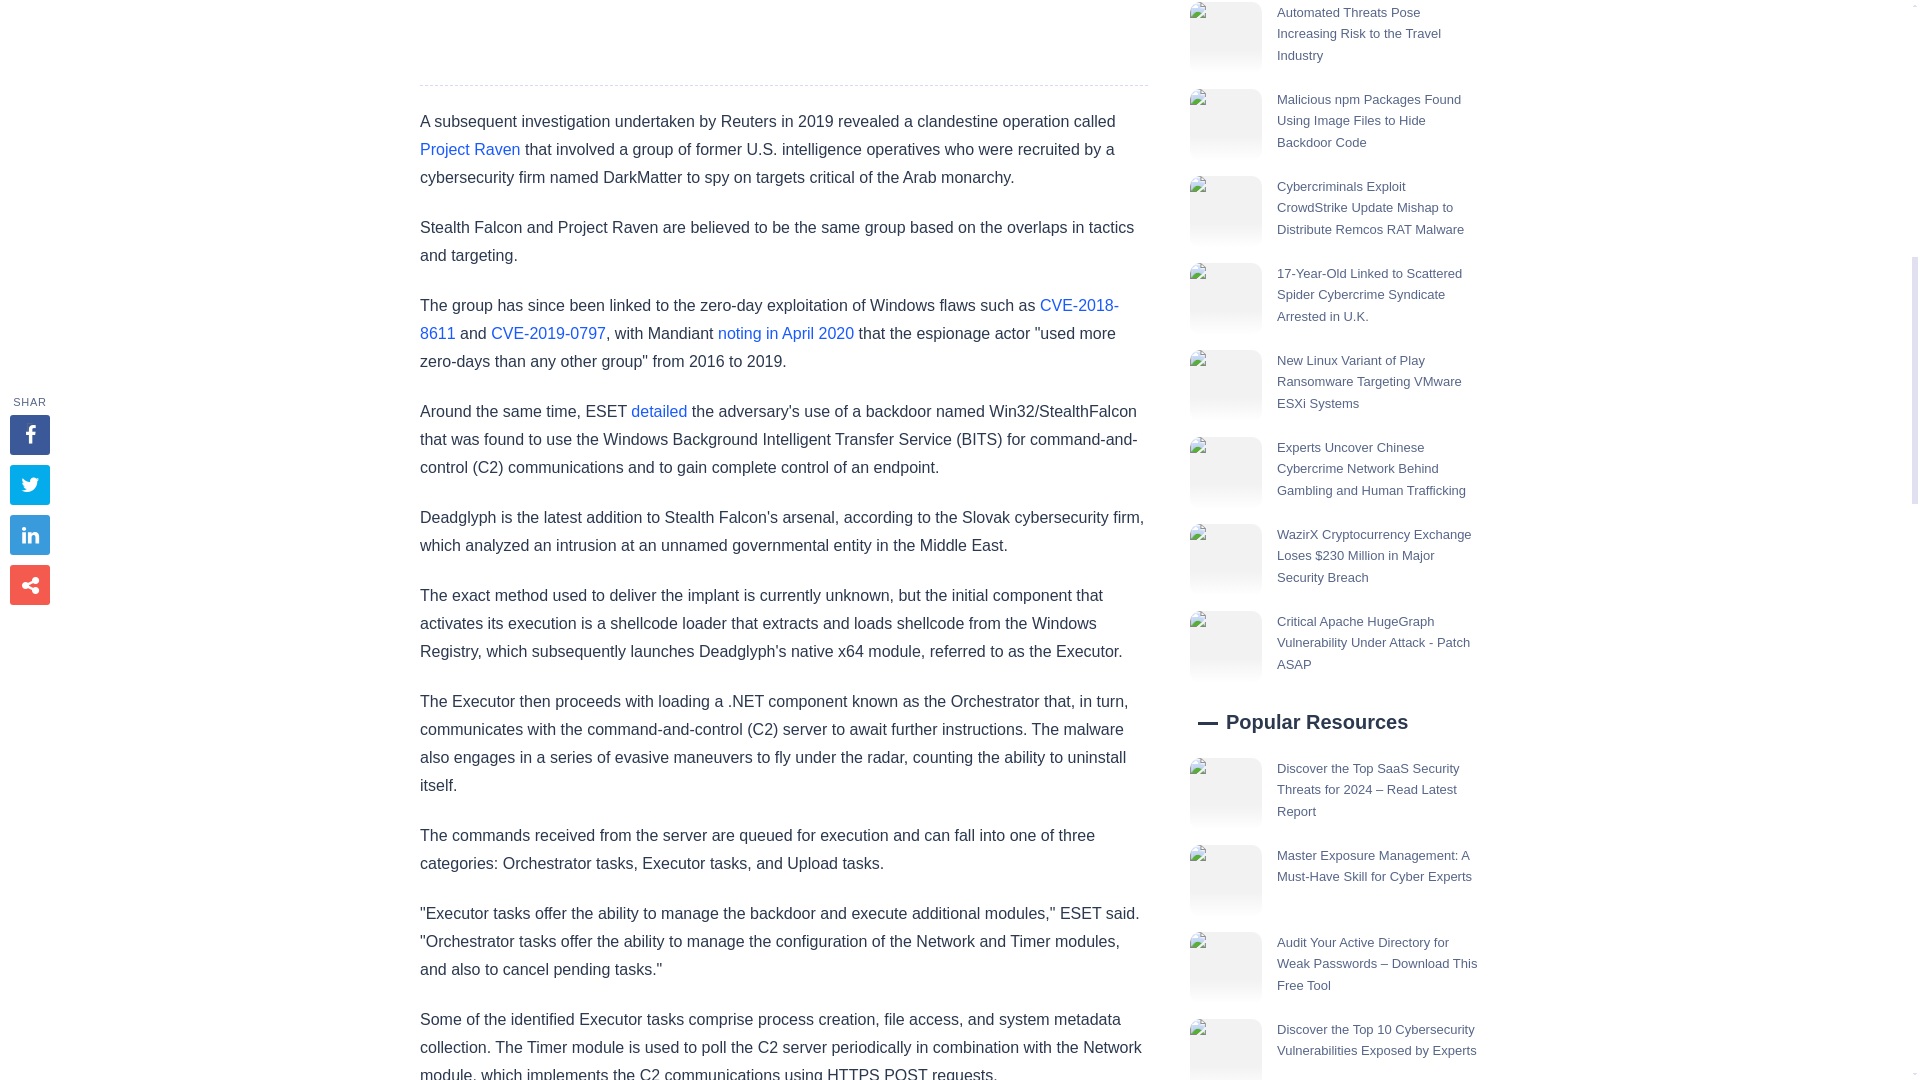 The height and width of the screenshot is (1080, 1920). Describe the element at coordinates (783, 32) in the screenshot. I see `Cybersecurity` at that location.